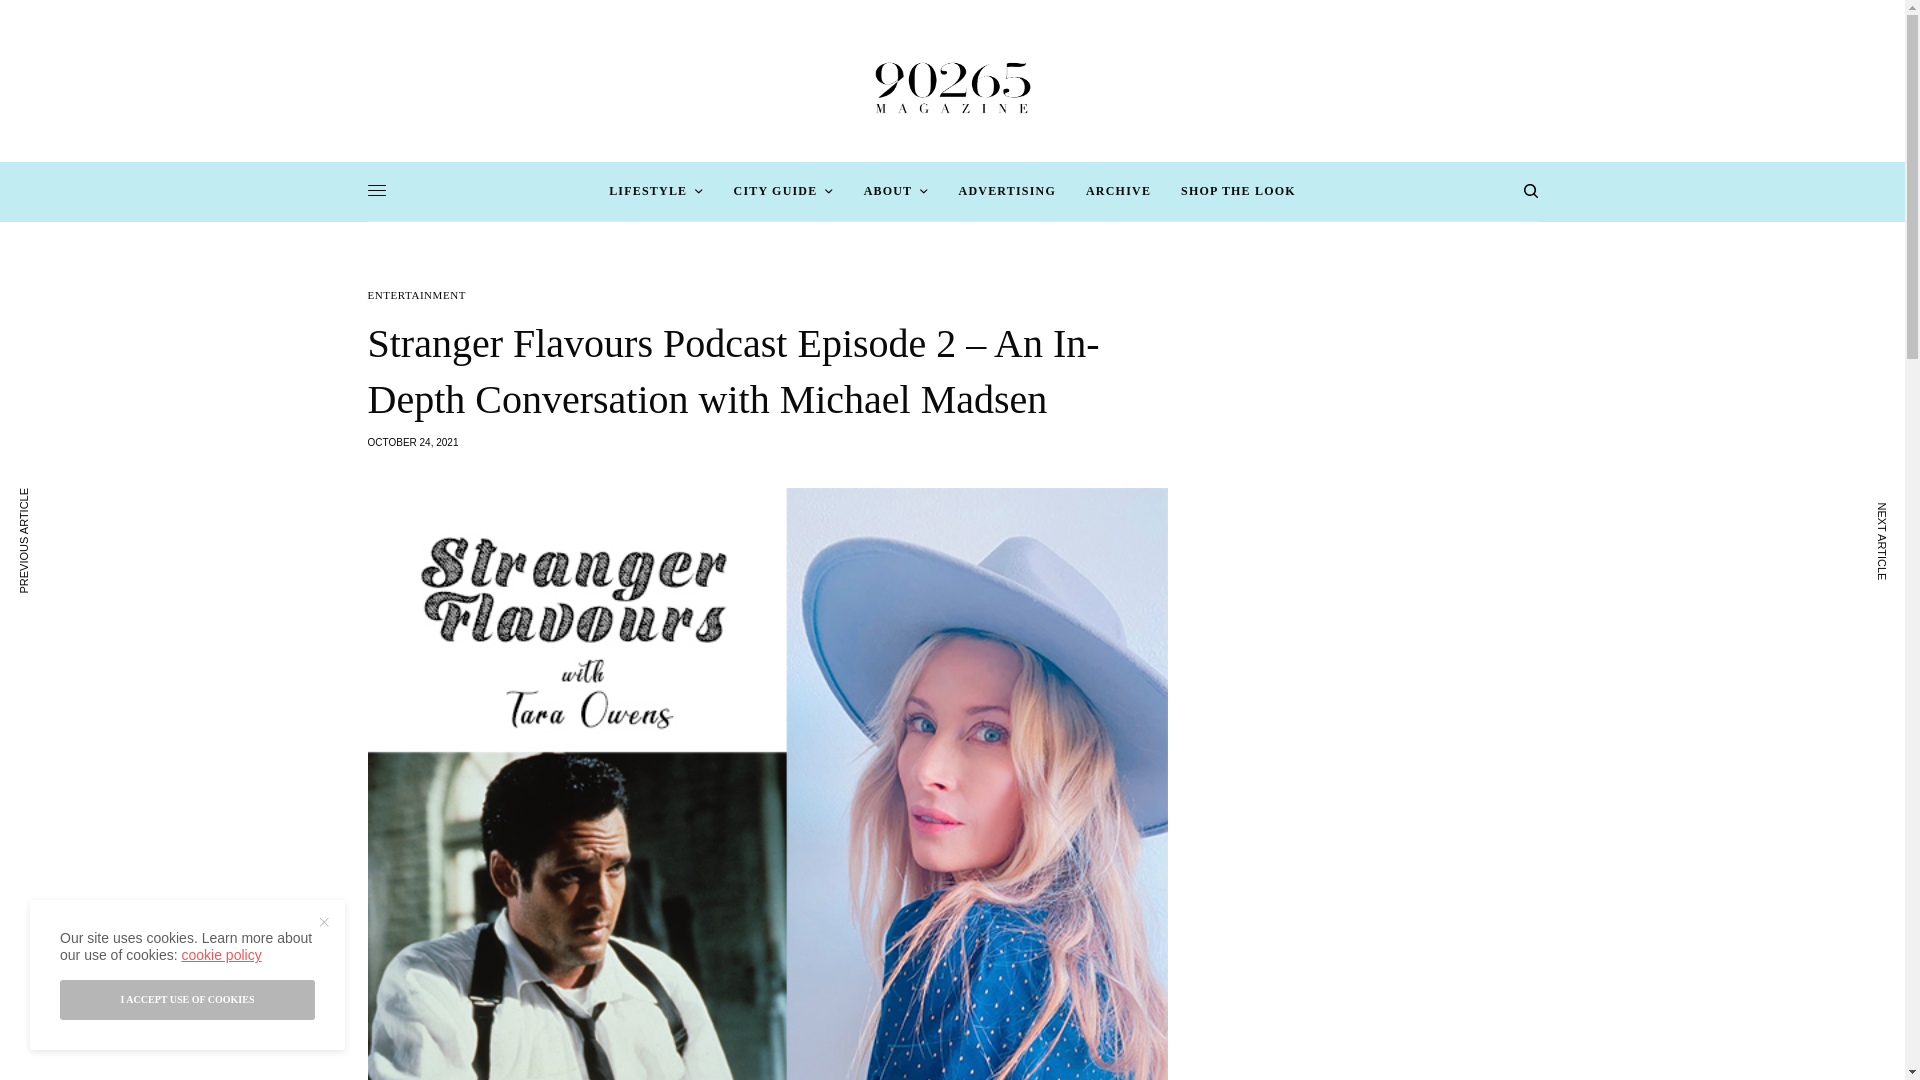 This screenshot has width=1920, height=1080. I want to click on ENTERTAINMENT, so click(417, 296).